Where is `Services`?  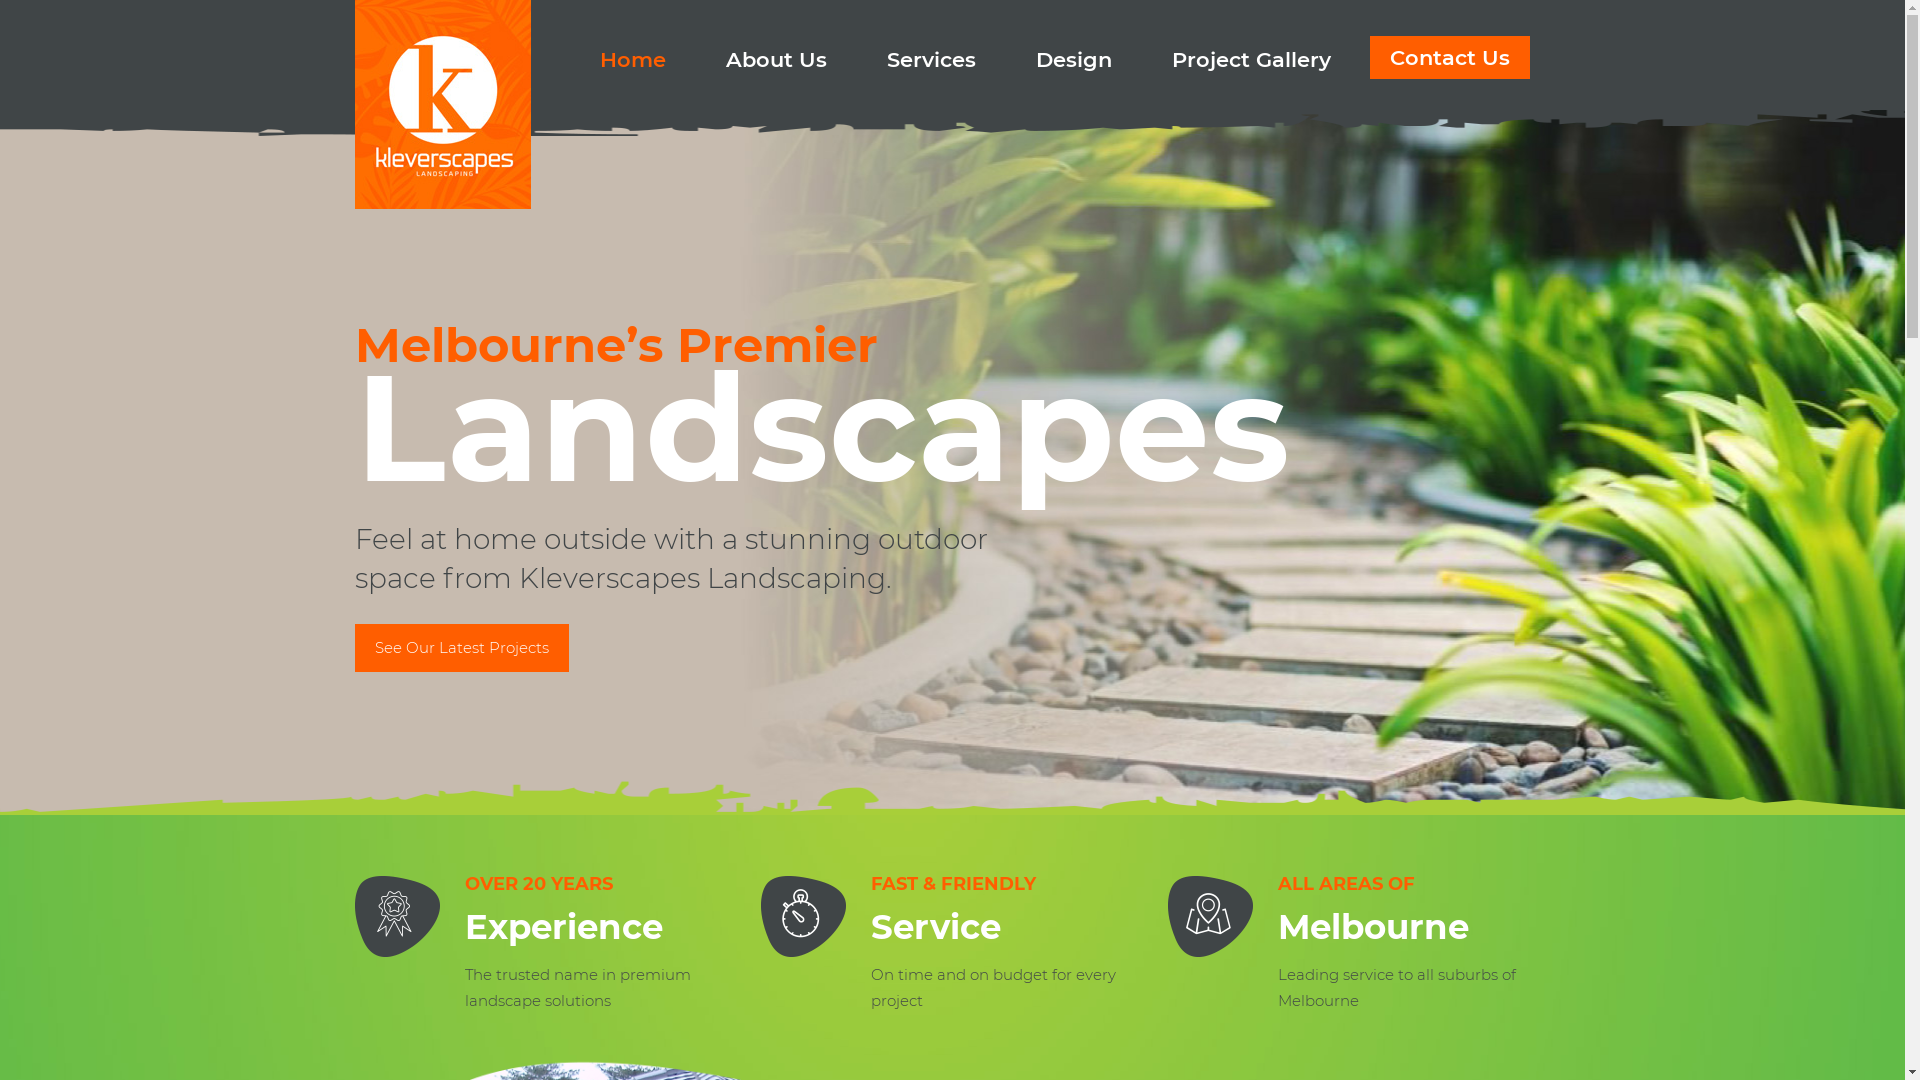
Services is located at coordinates (932, 45).